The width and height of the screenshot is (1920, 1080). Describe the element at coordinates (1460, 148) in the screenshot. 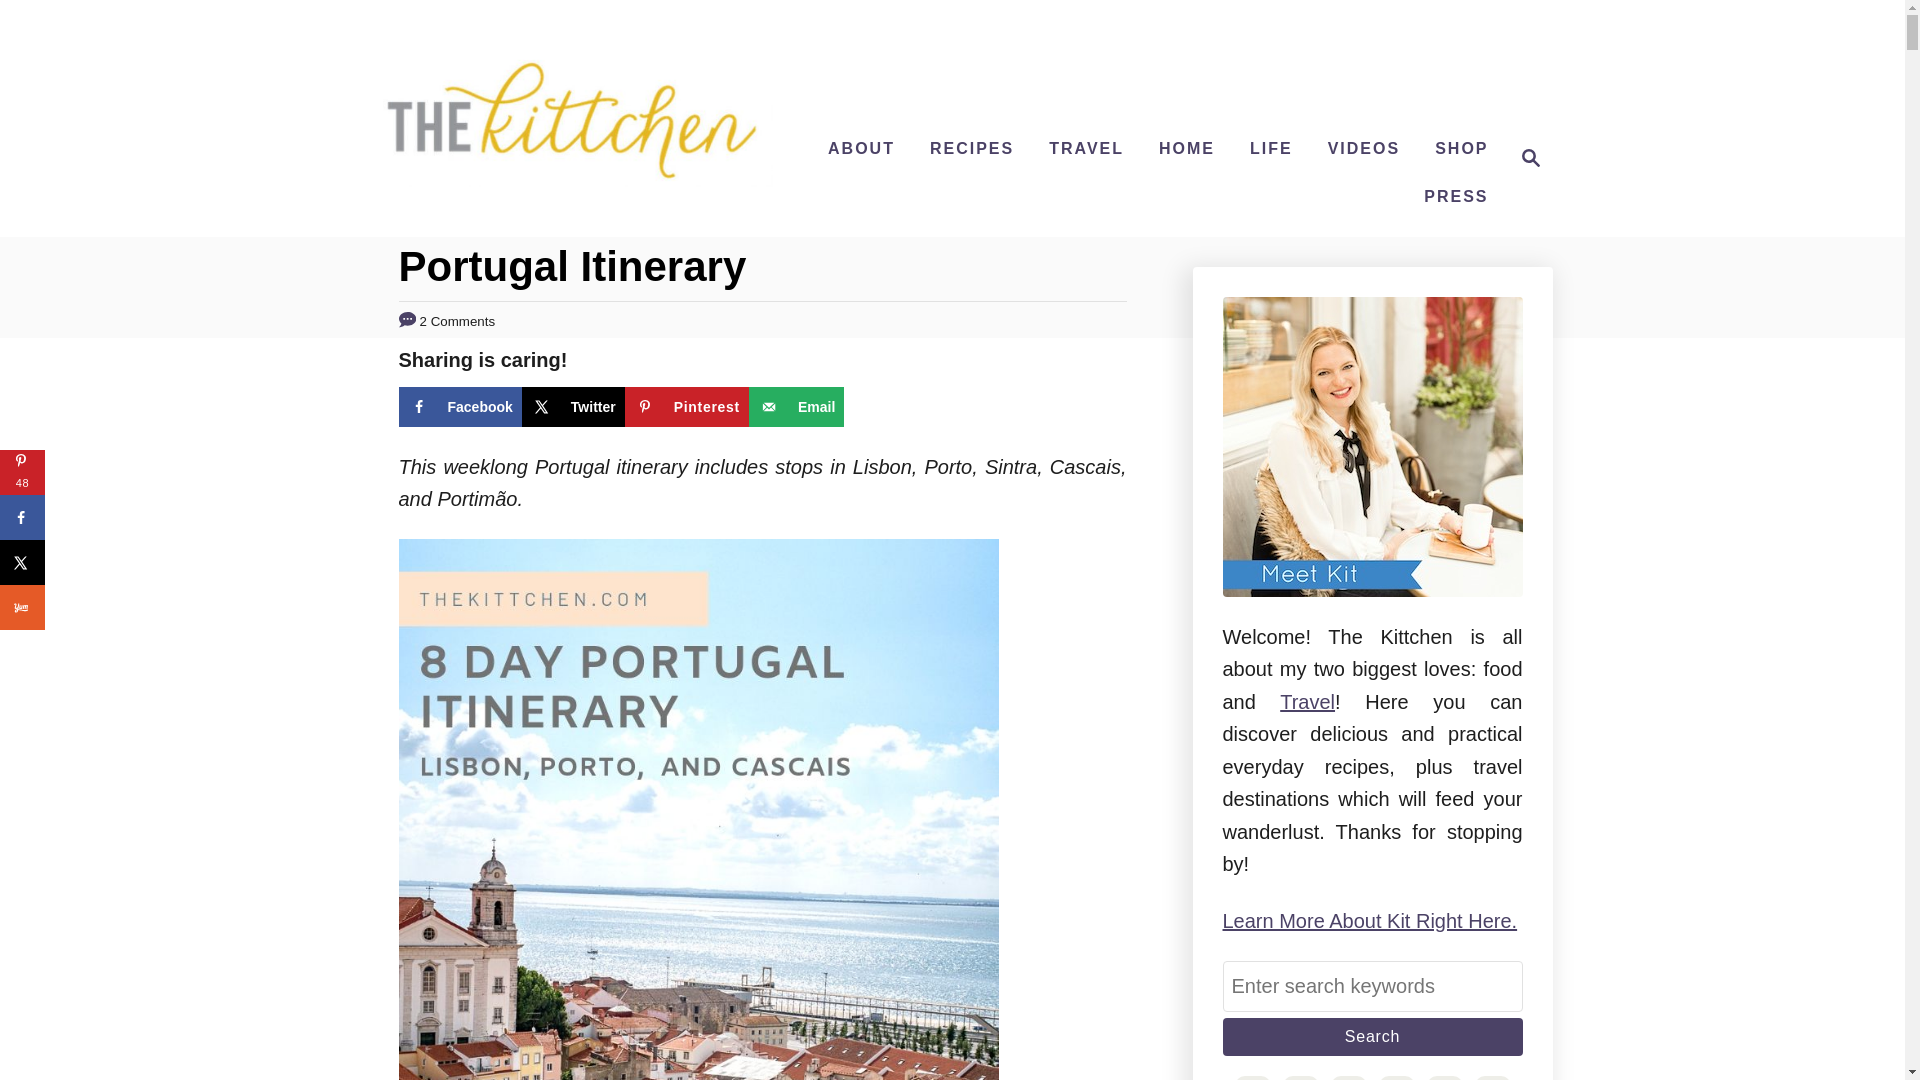

I see `TRAVEL` at that location.